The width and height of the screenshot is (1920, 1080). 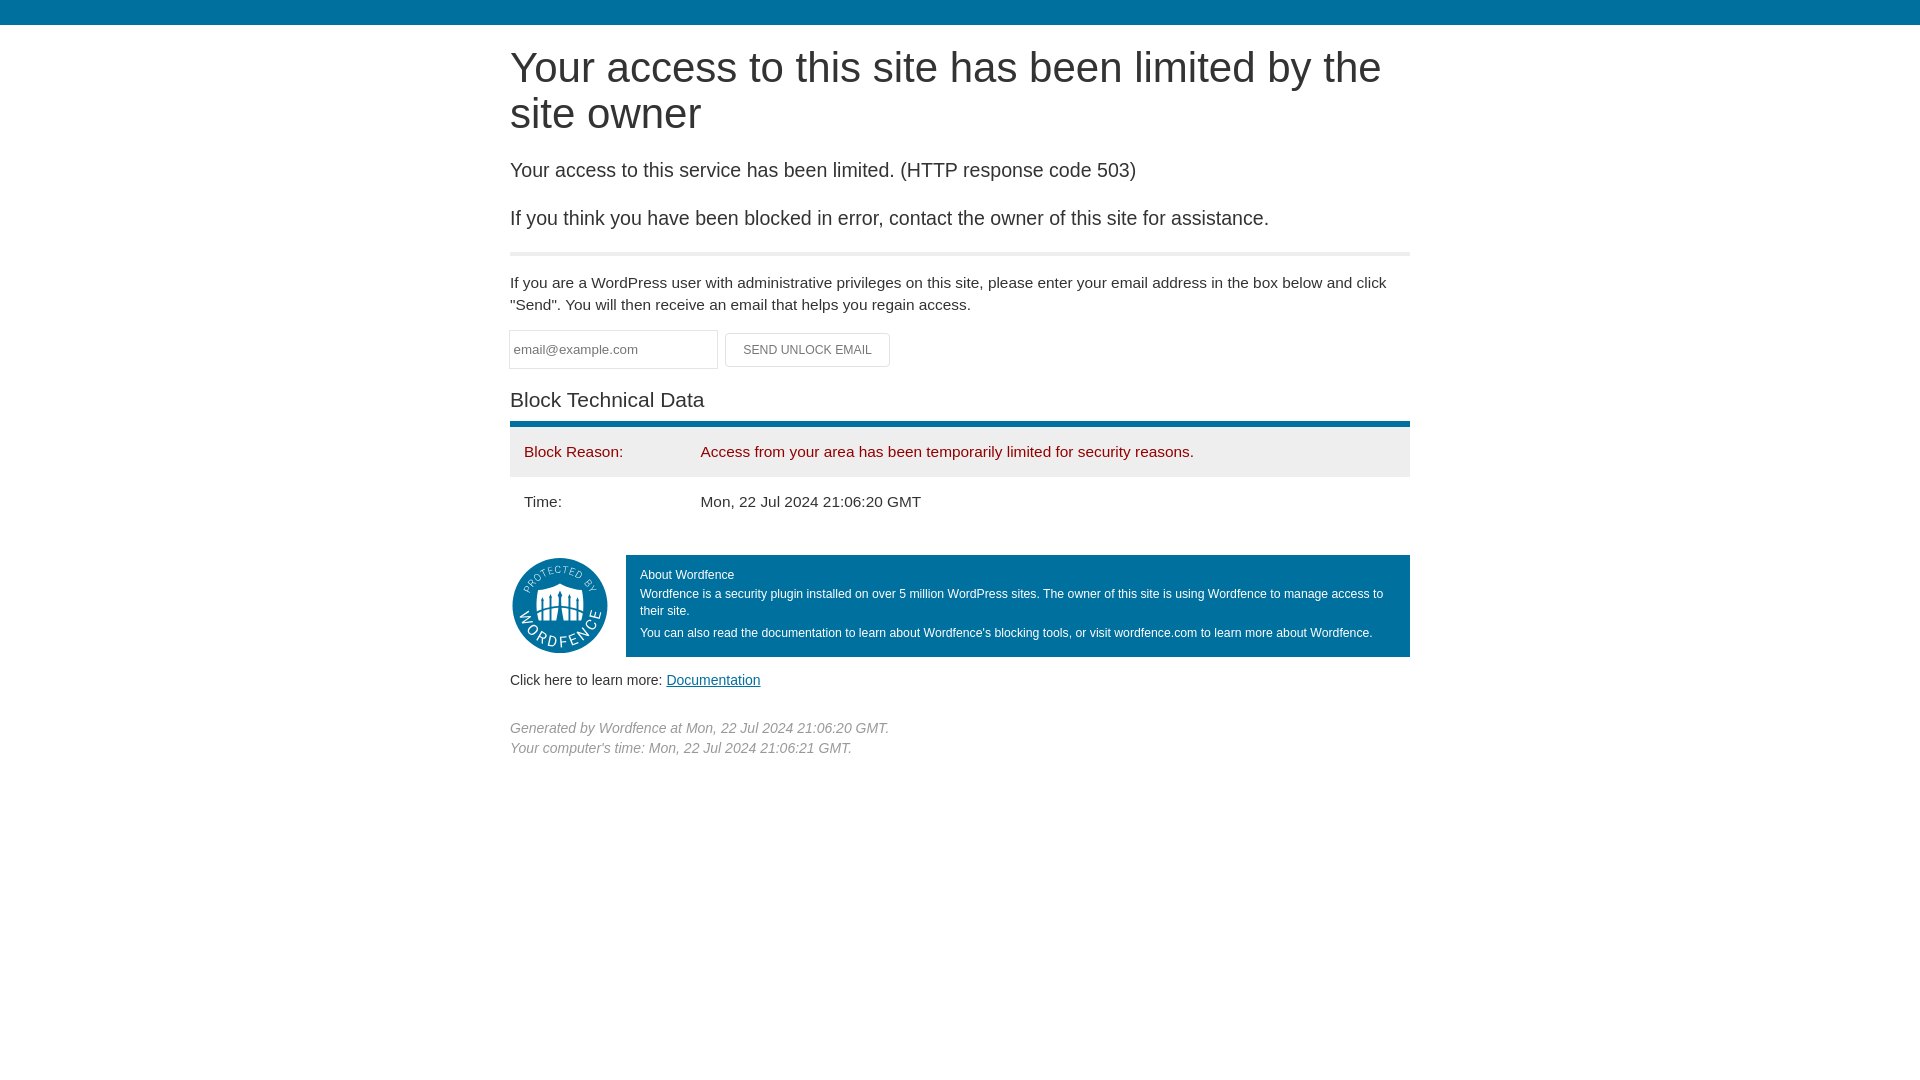 I want to click on Documentation, so click(x=713, y=679).